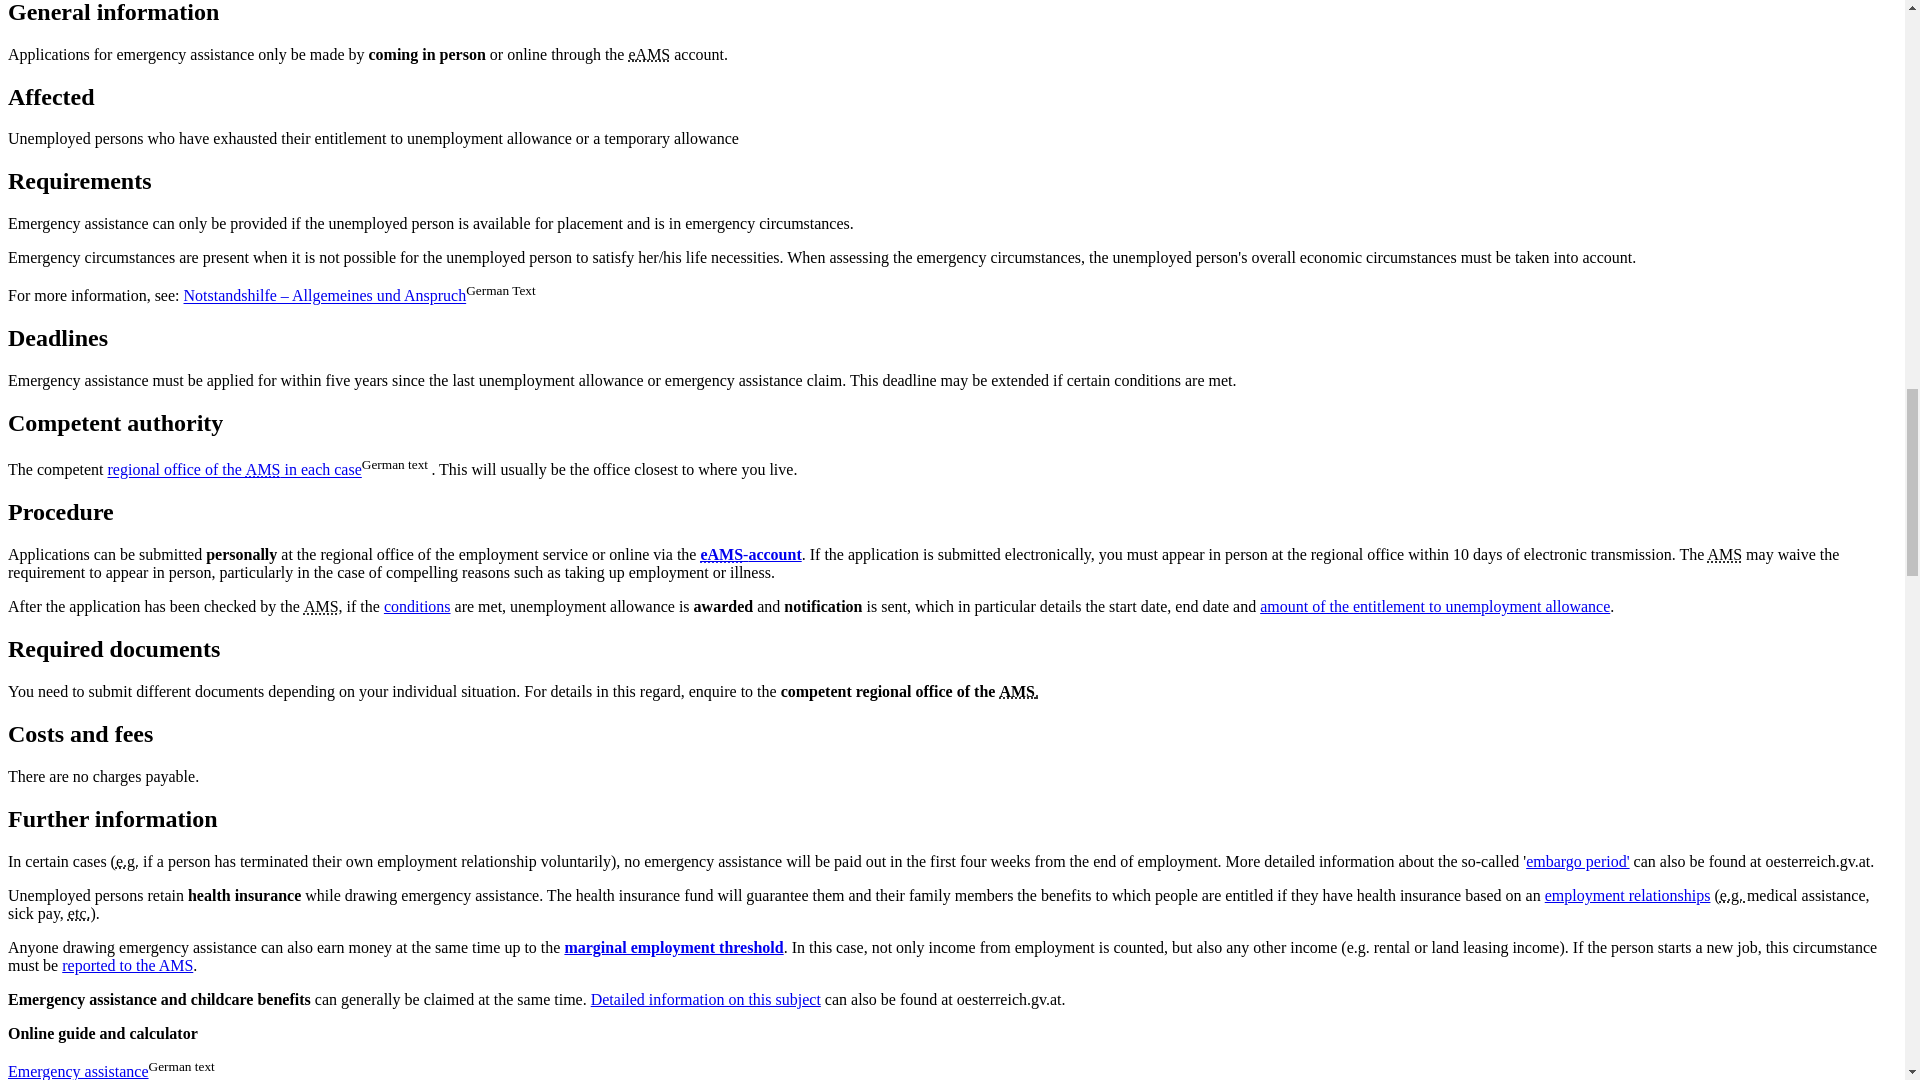 This screenshot has width=1920, height=1080. I want to click on Opens in a new Tab, so click(234, 470).